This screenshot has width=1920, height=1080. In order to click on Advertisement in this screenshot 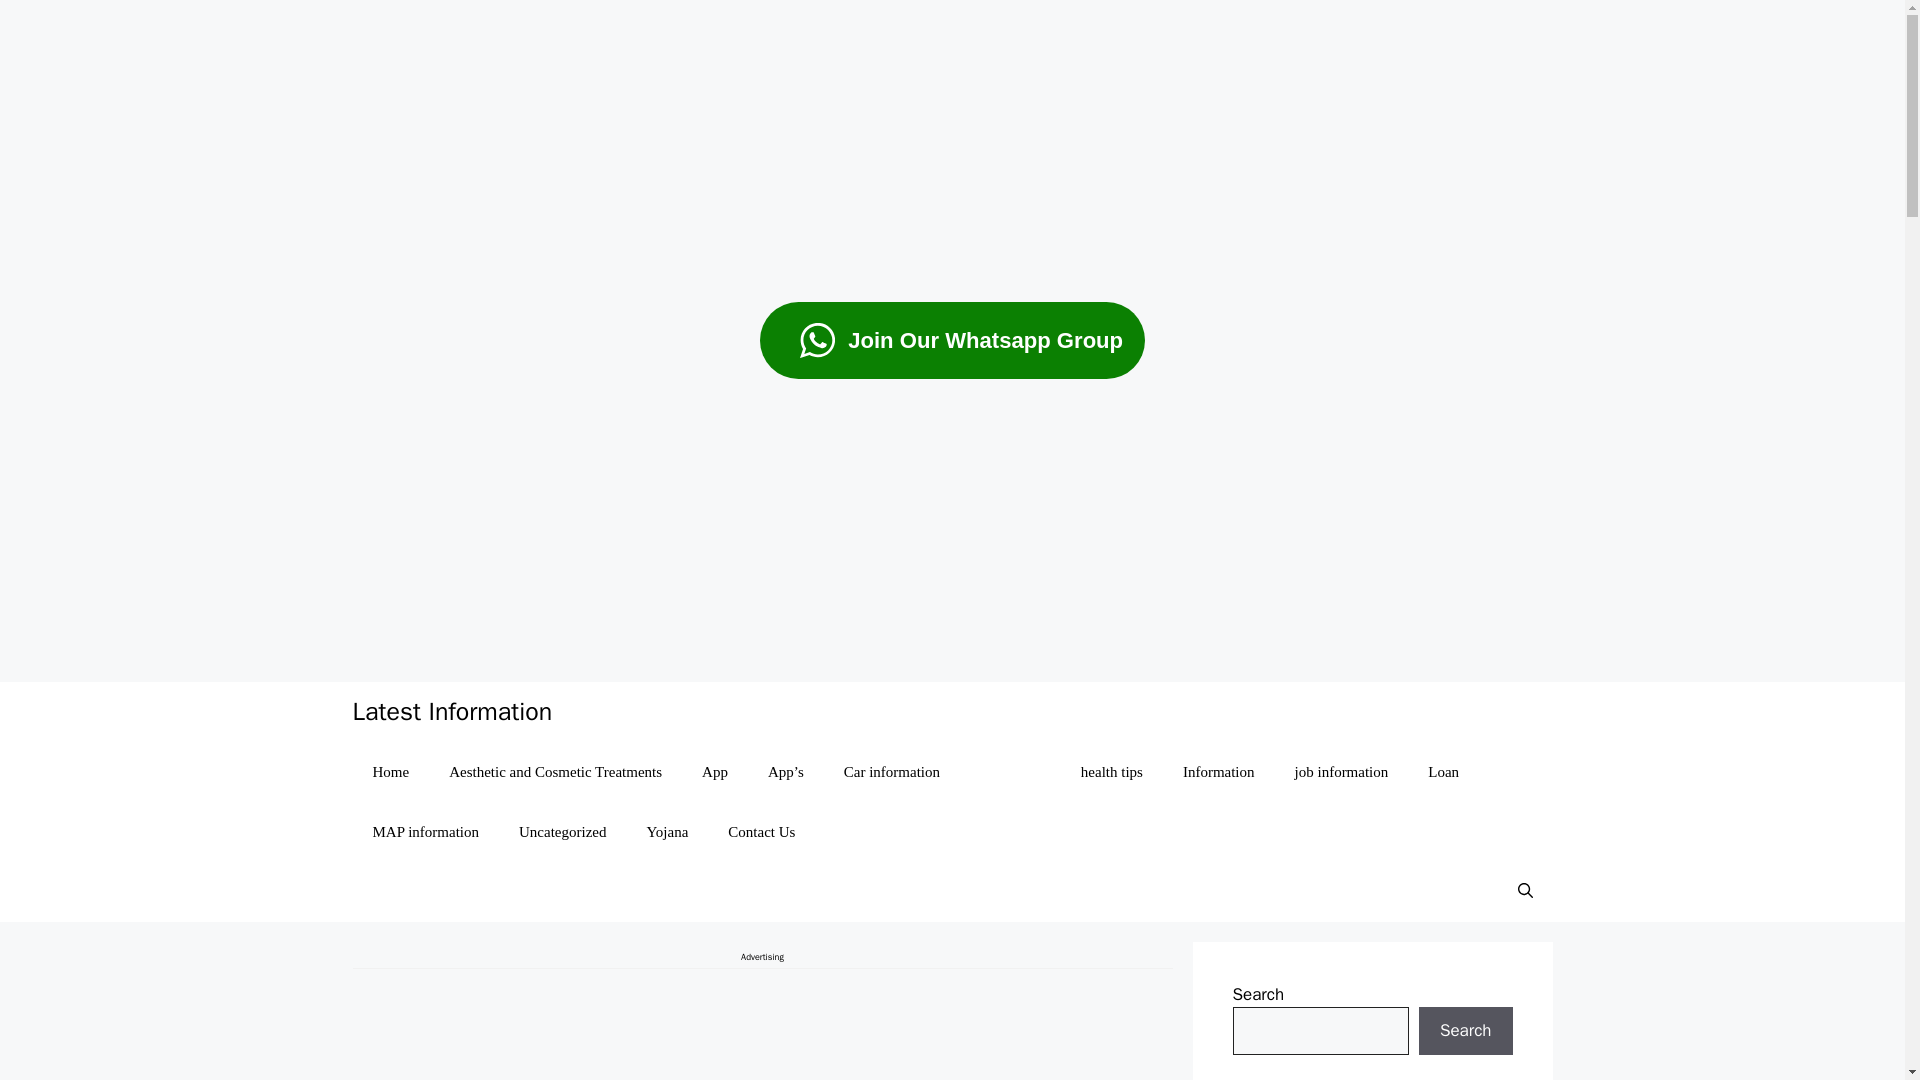, I will do `click(761, 1024)`.